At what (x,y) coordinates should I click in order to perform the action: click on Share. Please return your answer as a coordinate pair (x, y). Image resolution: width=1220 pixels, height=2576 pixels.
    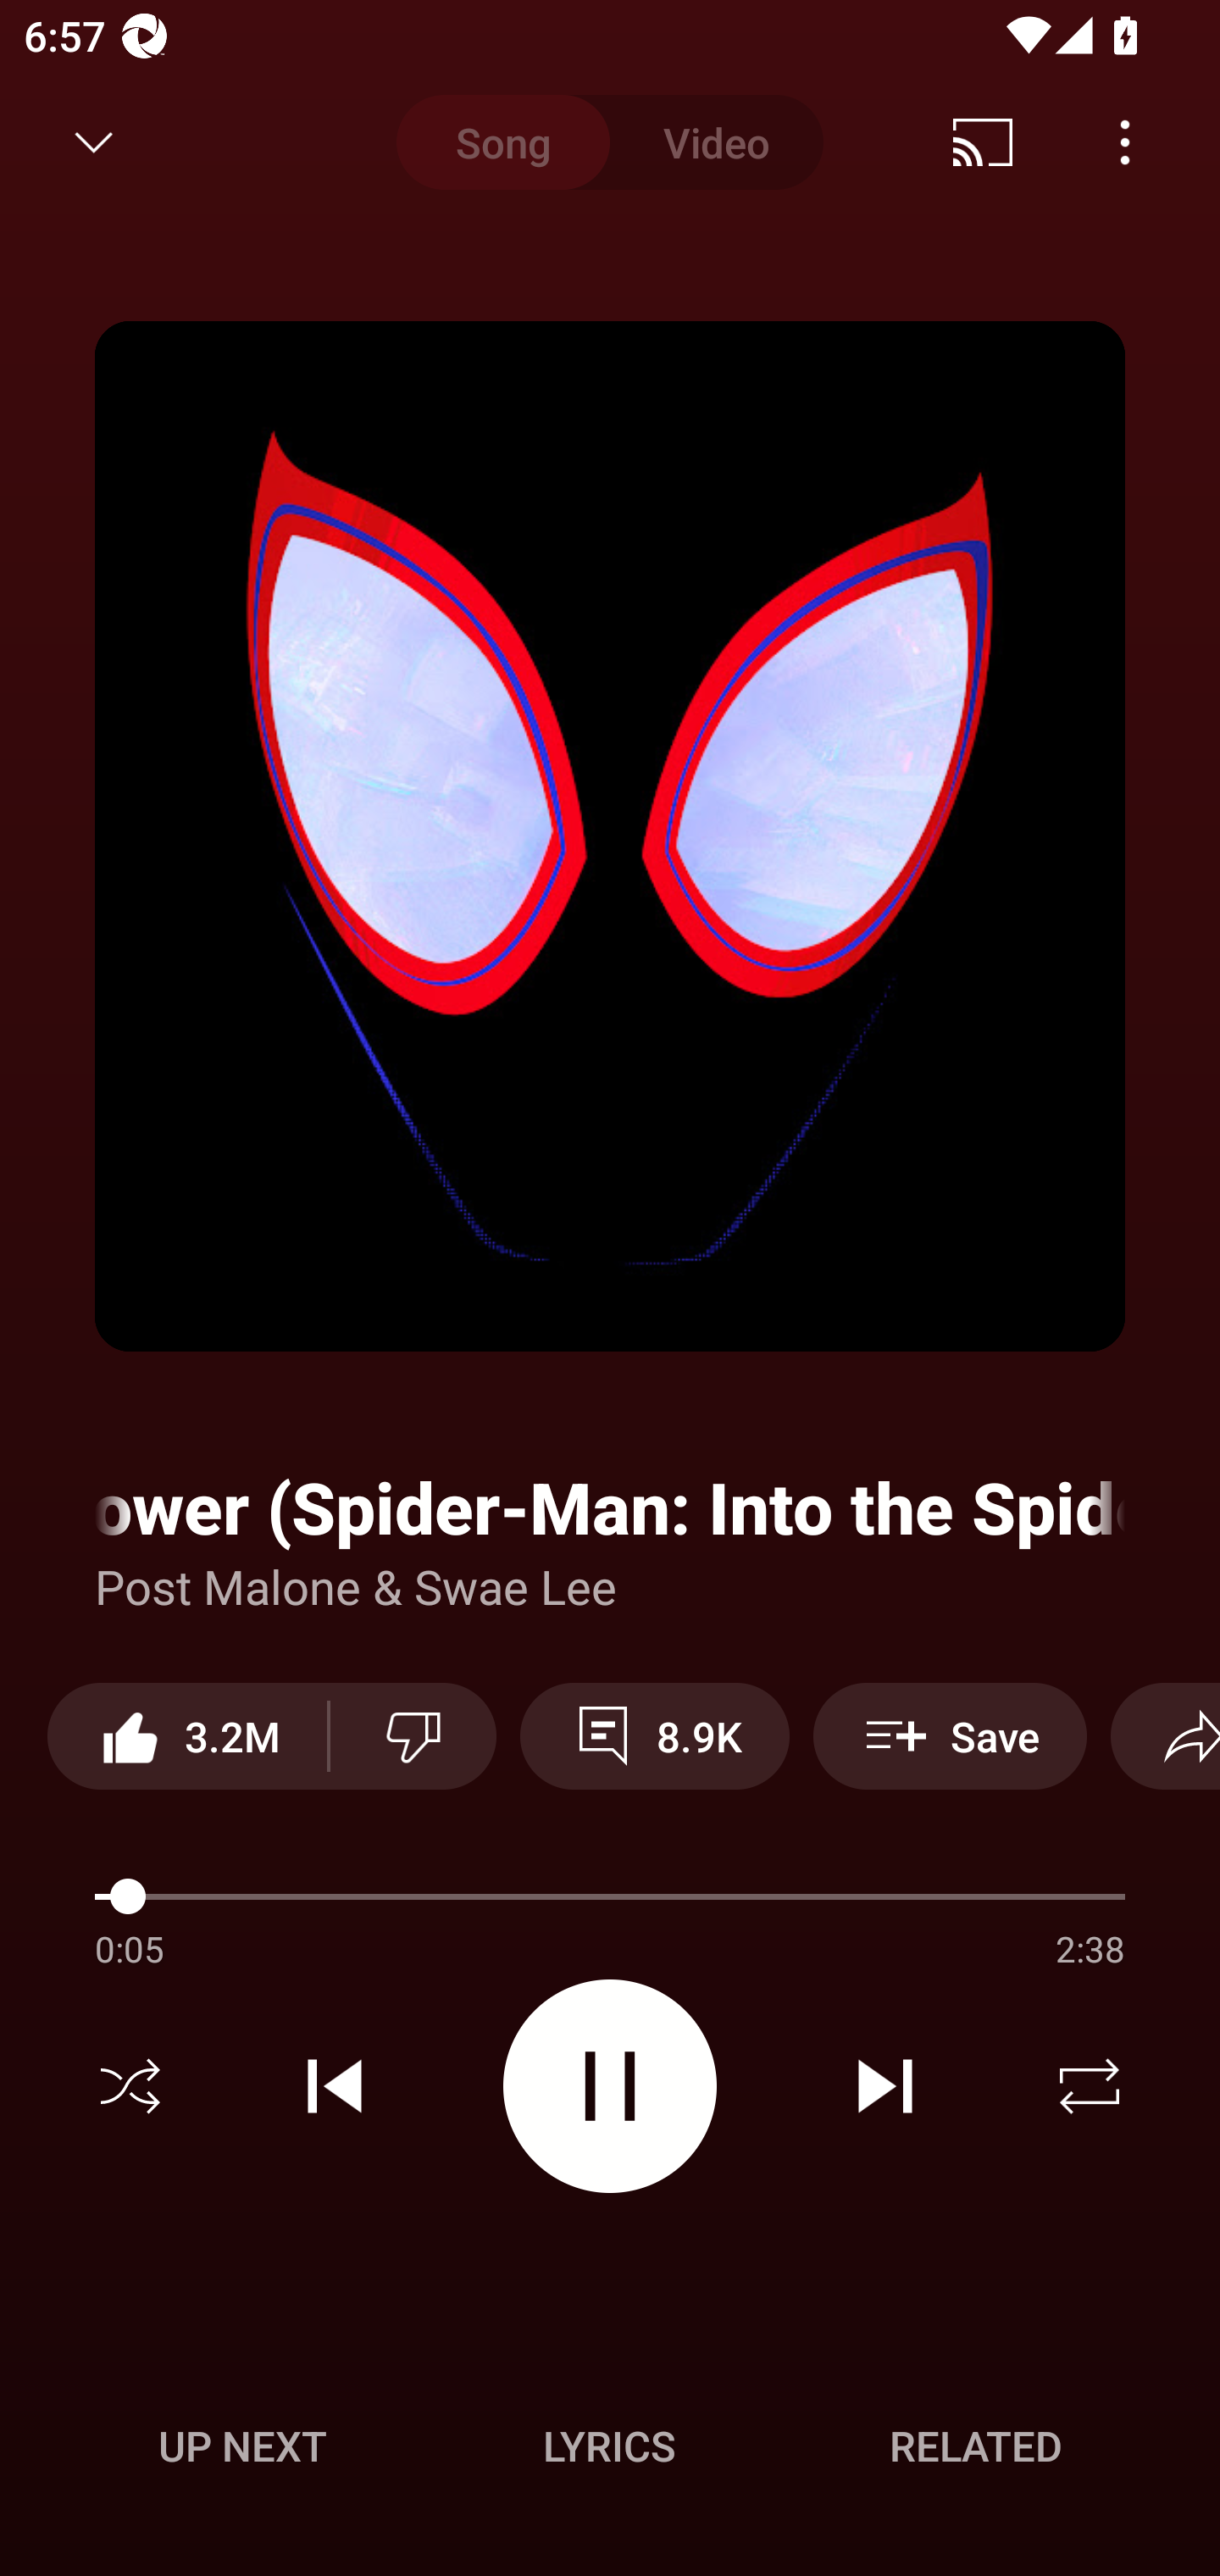
    Looking at the image, I should click on (1165, 1735).